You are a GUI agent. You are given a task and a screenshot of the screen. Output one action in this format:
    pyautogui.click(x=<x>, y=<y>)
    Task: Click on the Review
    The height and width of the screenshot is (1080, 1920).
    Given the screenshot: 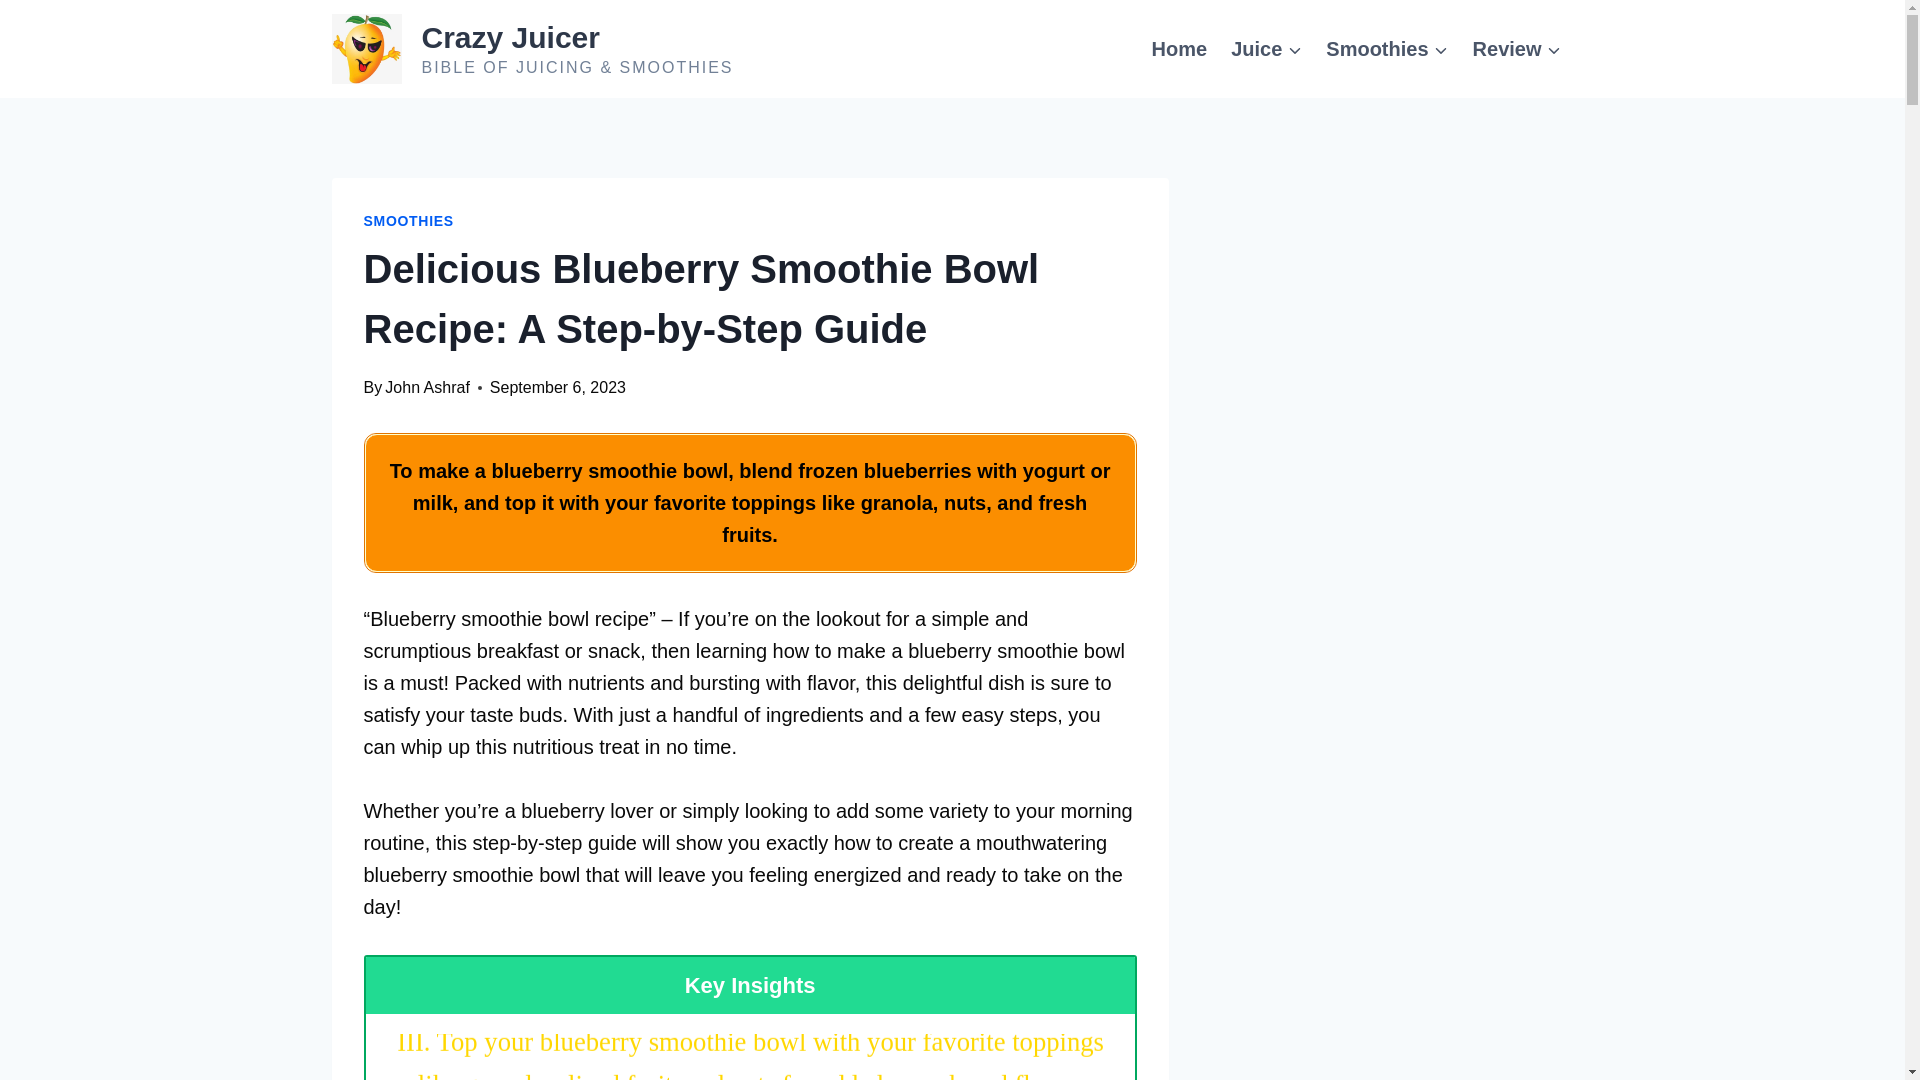 What is the action you would take?
    pyautogui.click(x=1518, y=48)
    